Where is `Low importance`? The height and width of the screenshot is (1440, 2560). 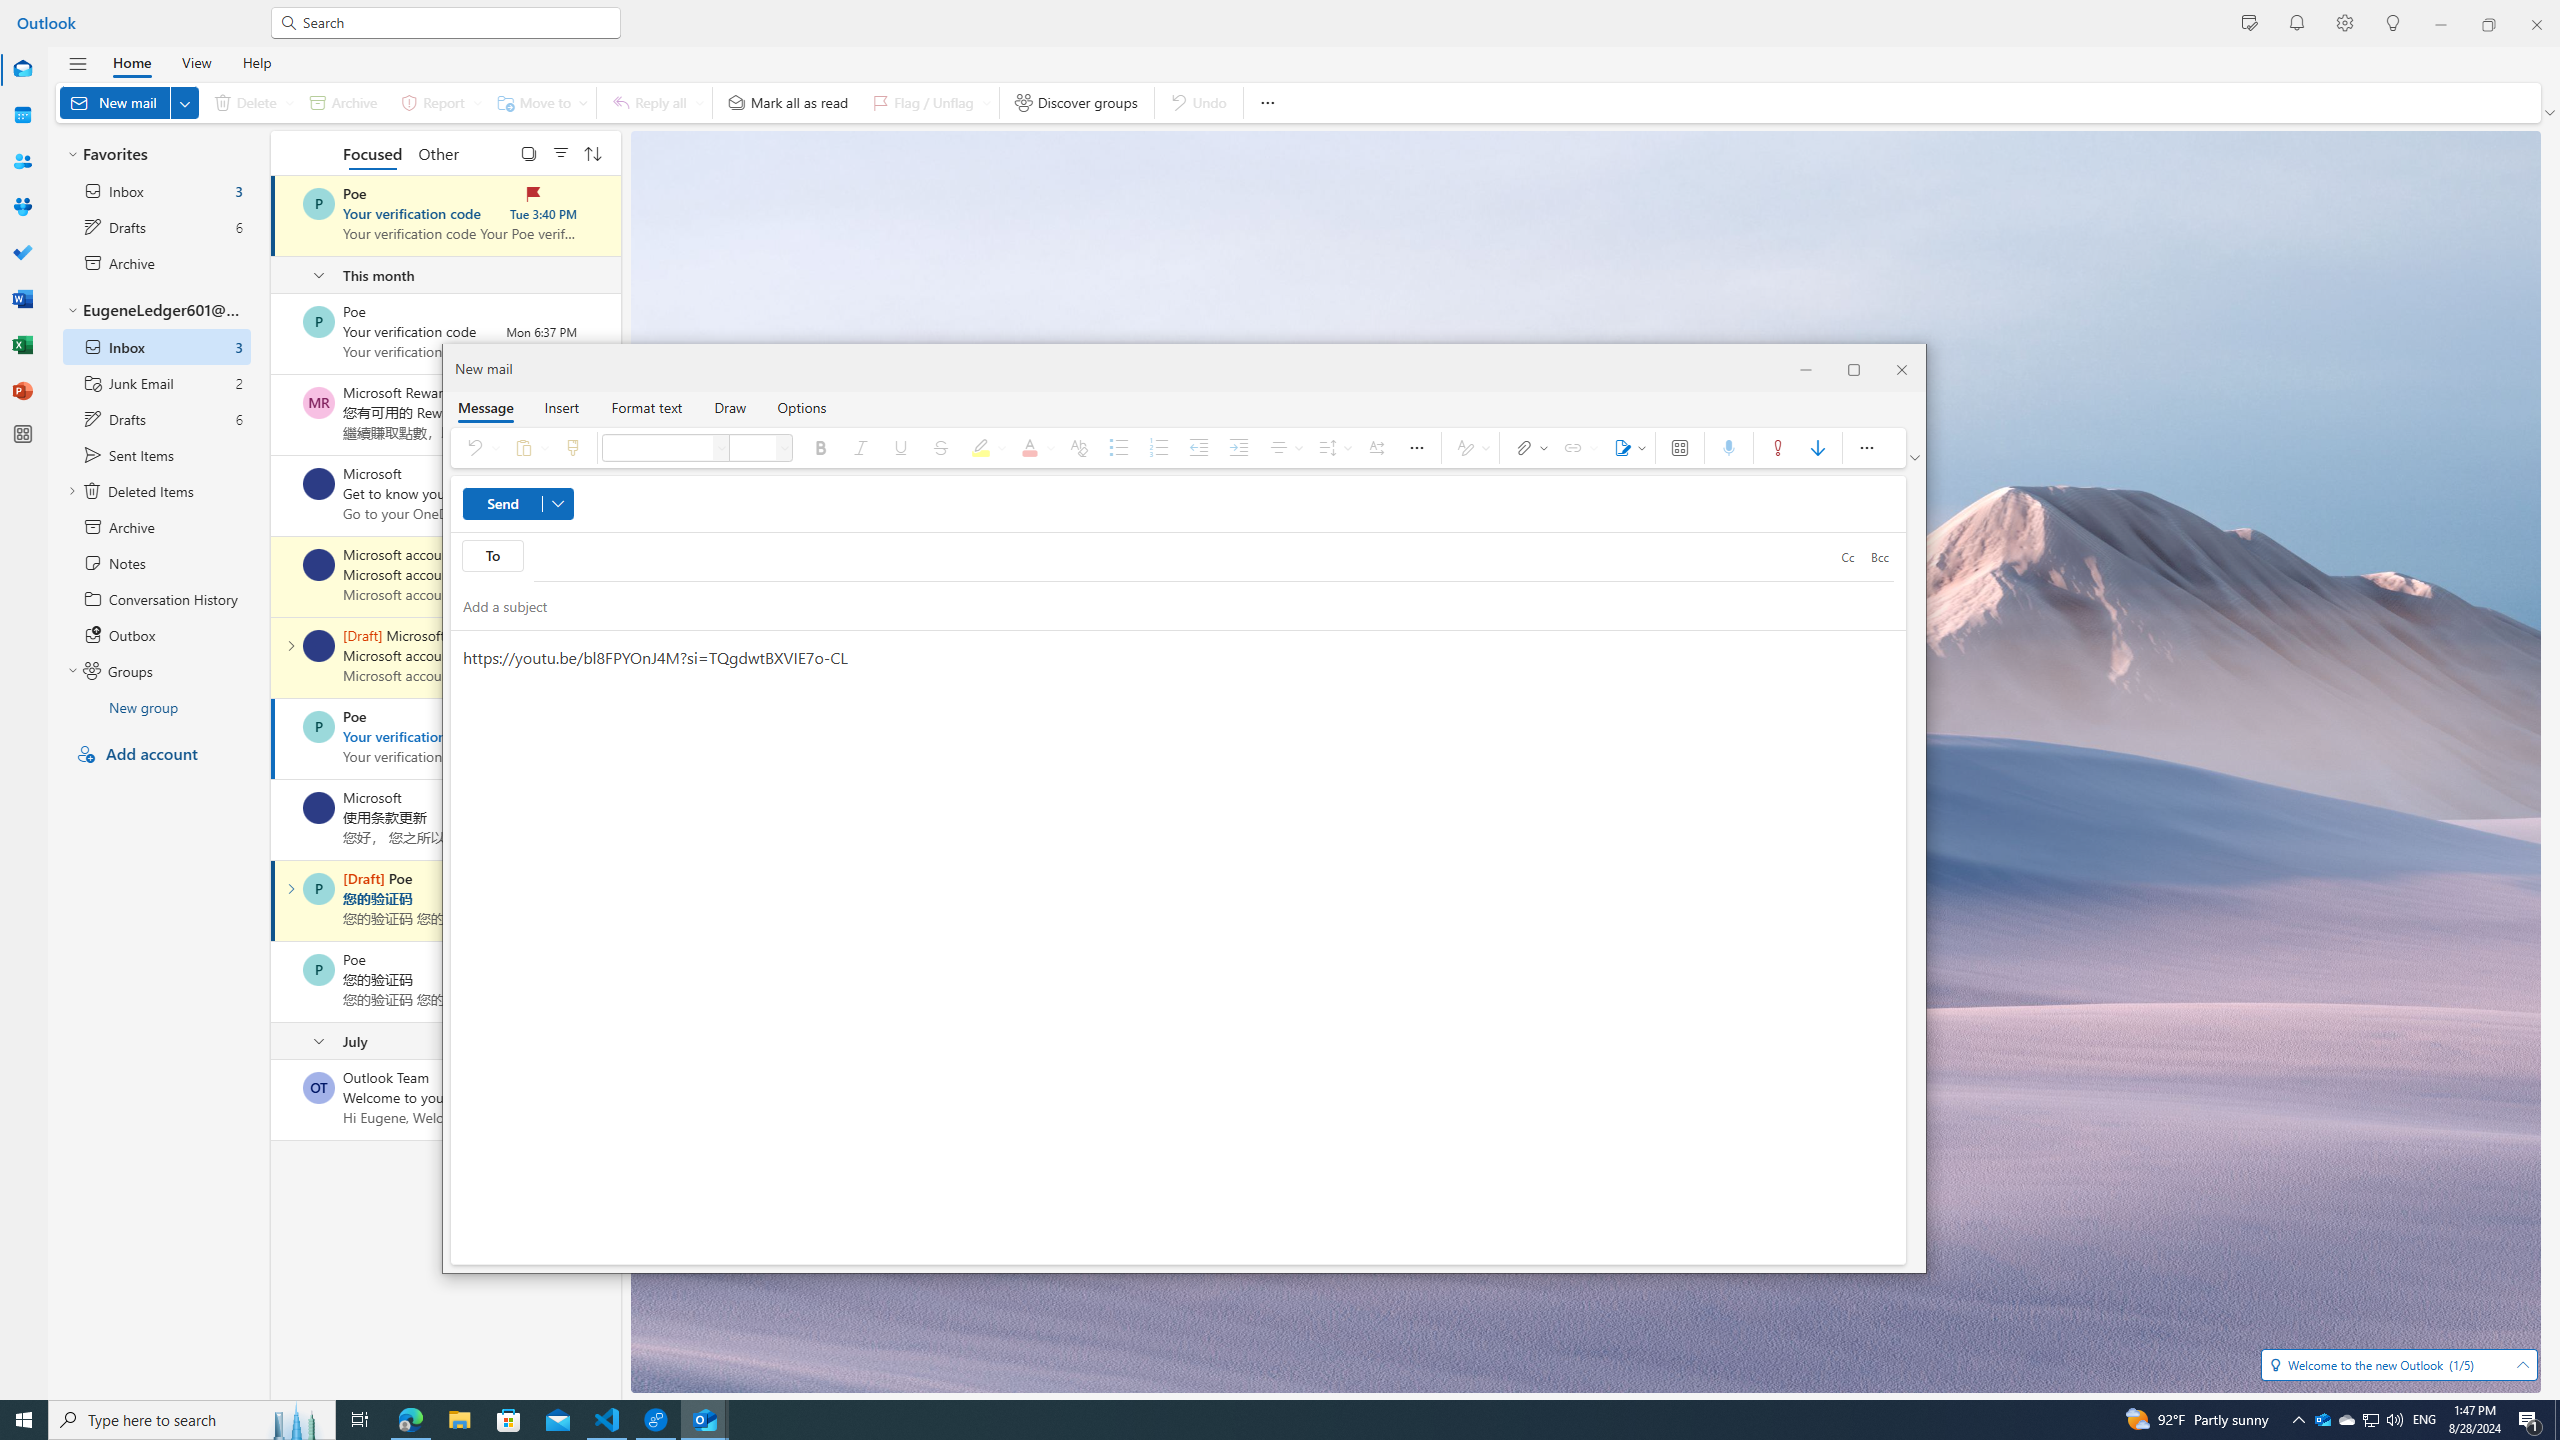 Low importance is located at coordinates (1818, 448).